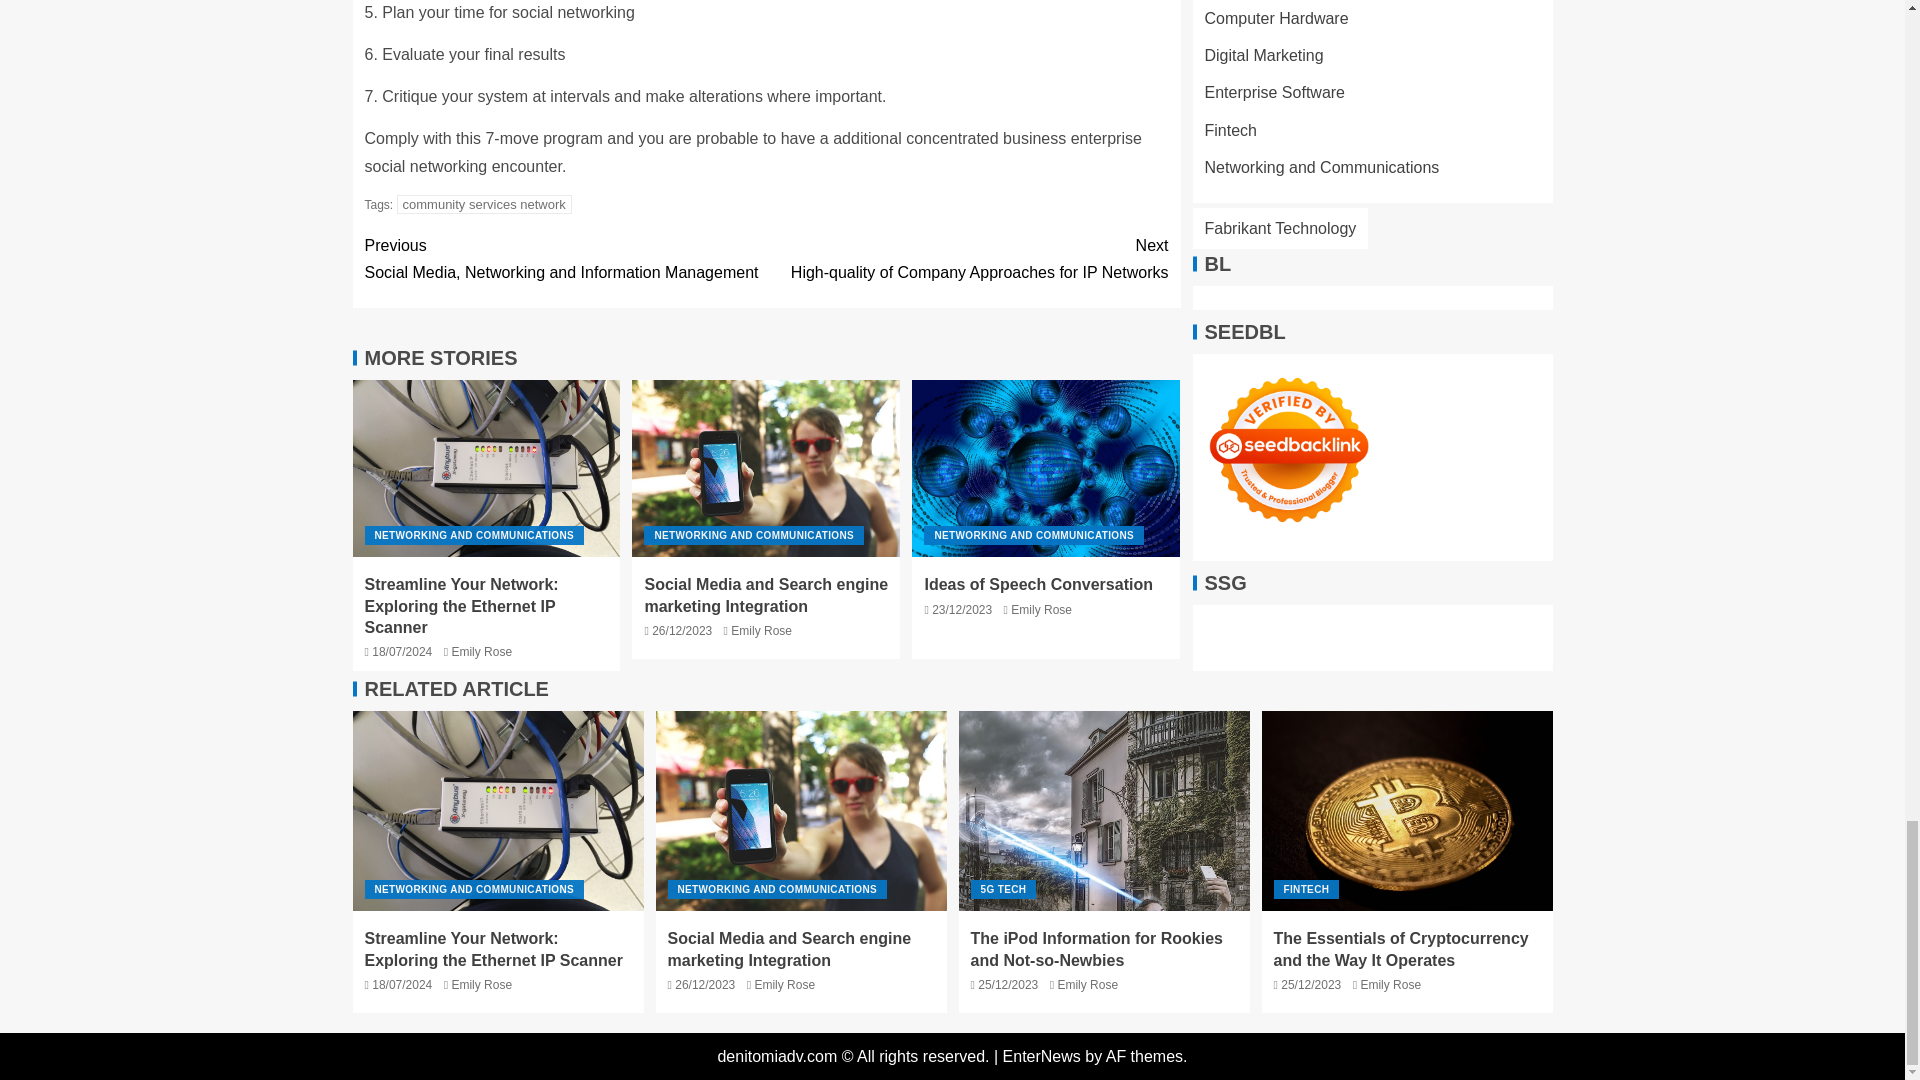  What do you see at coordinates (966, 259) in the screenshot?
I see `Streamline Your Network: Exploring the Ethernet IP Scanner` at bounding box center [966, 259].